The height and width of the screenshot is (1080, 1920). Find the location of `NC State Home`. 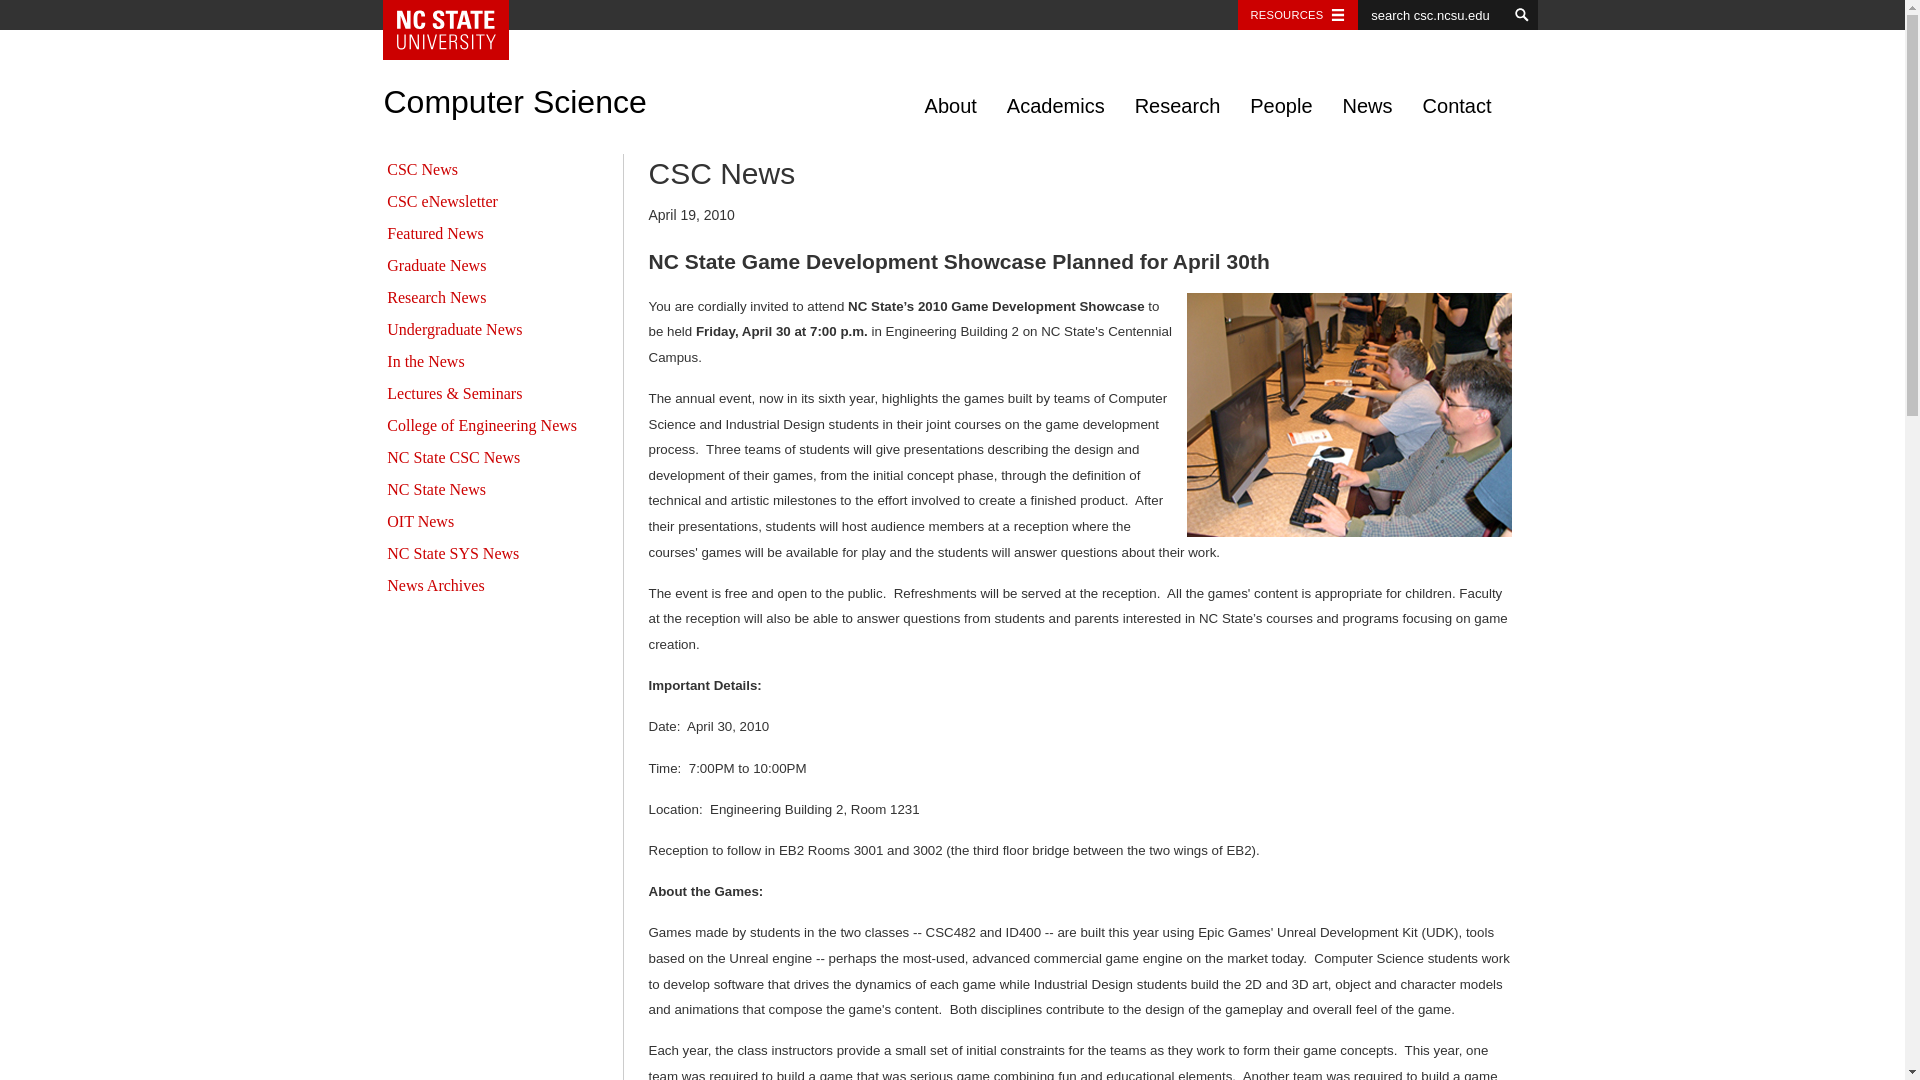

NC State Home is located at coordinates (452, 30).